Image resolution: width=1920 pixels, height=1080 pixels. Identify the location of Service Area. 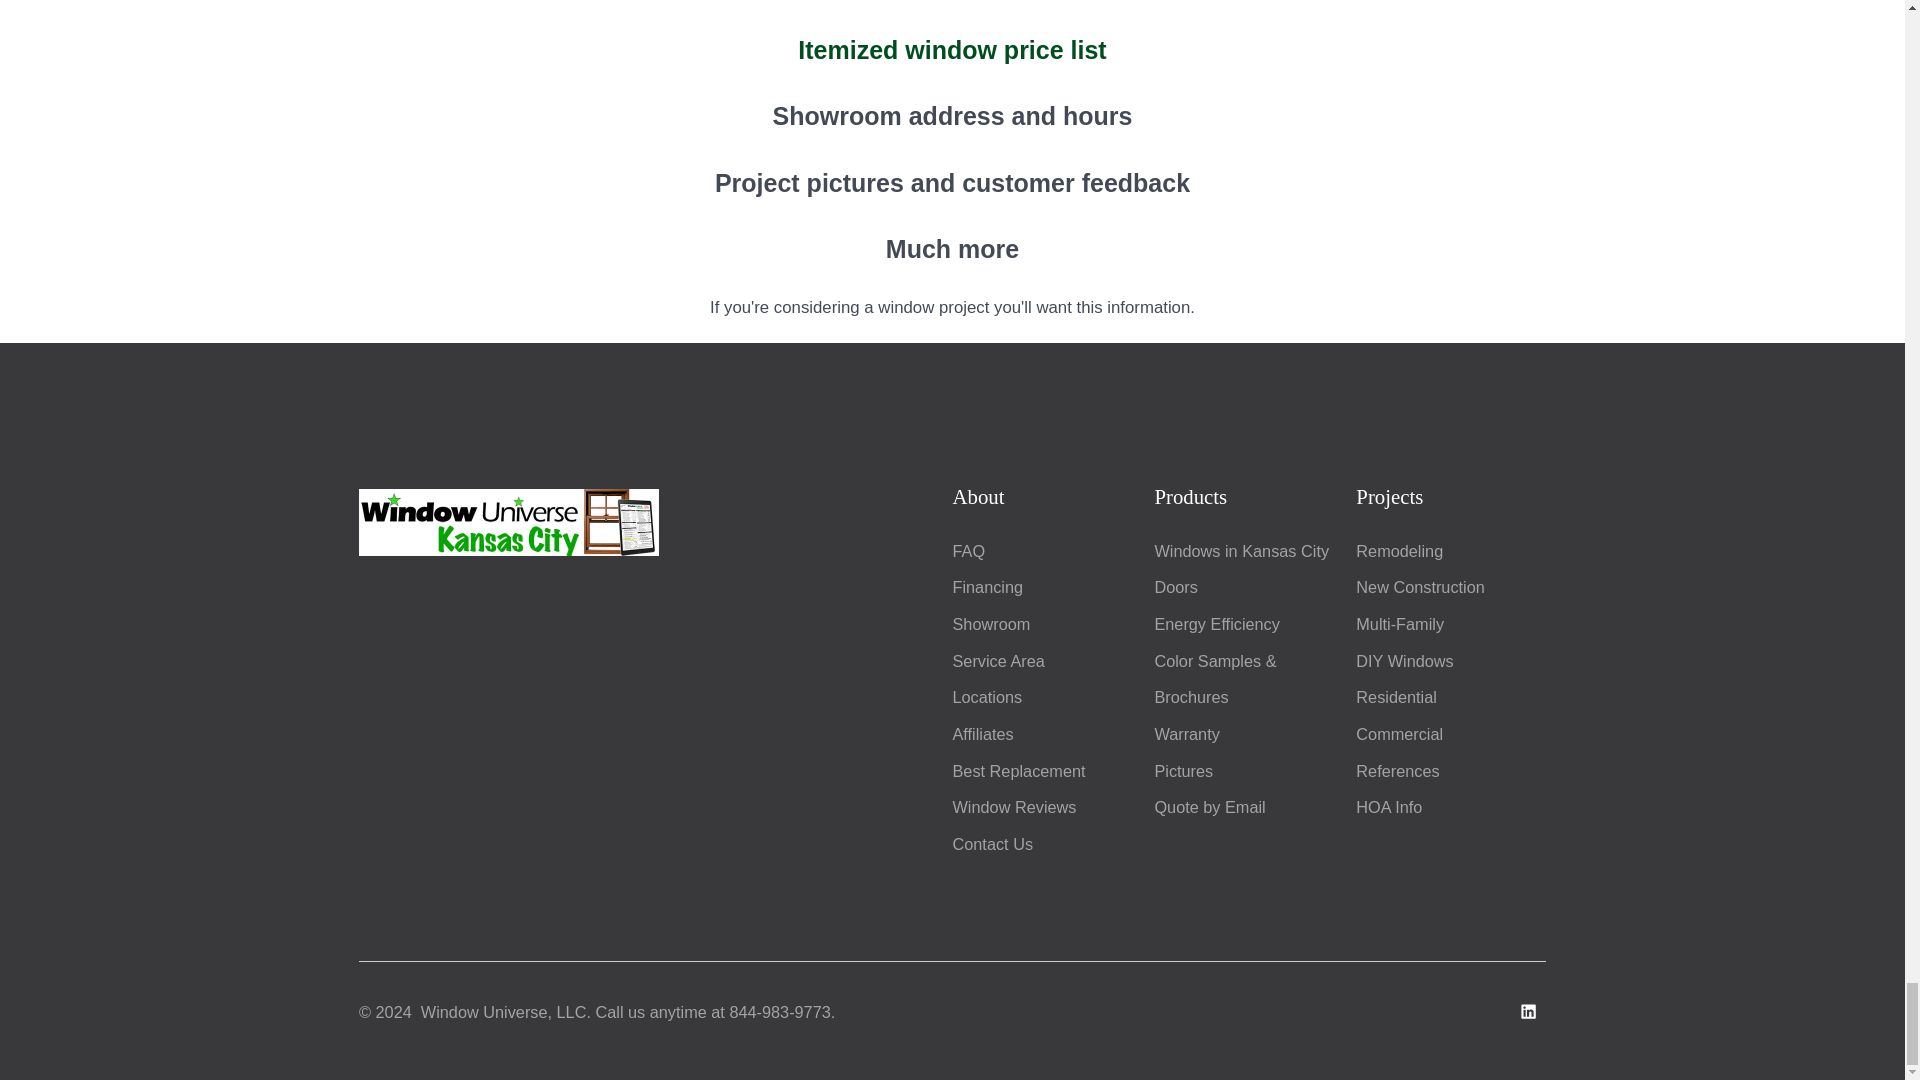
(998, 660).